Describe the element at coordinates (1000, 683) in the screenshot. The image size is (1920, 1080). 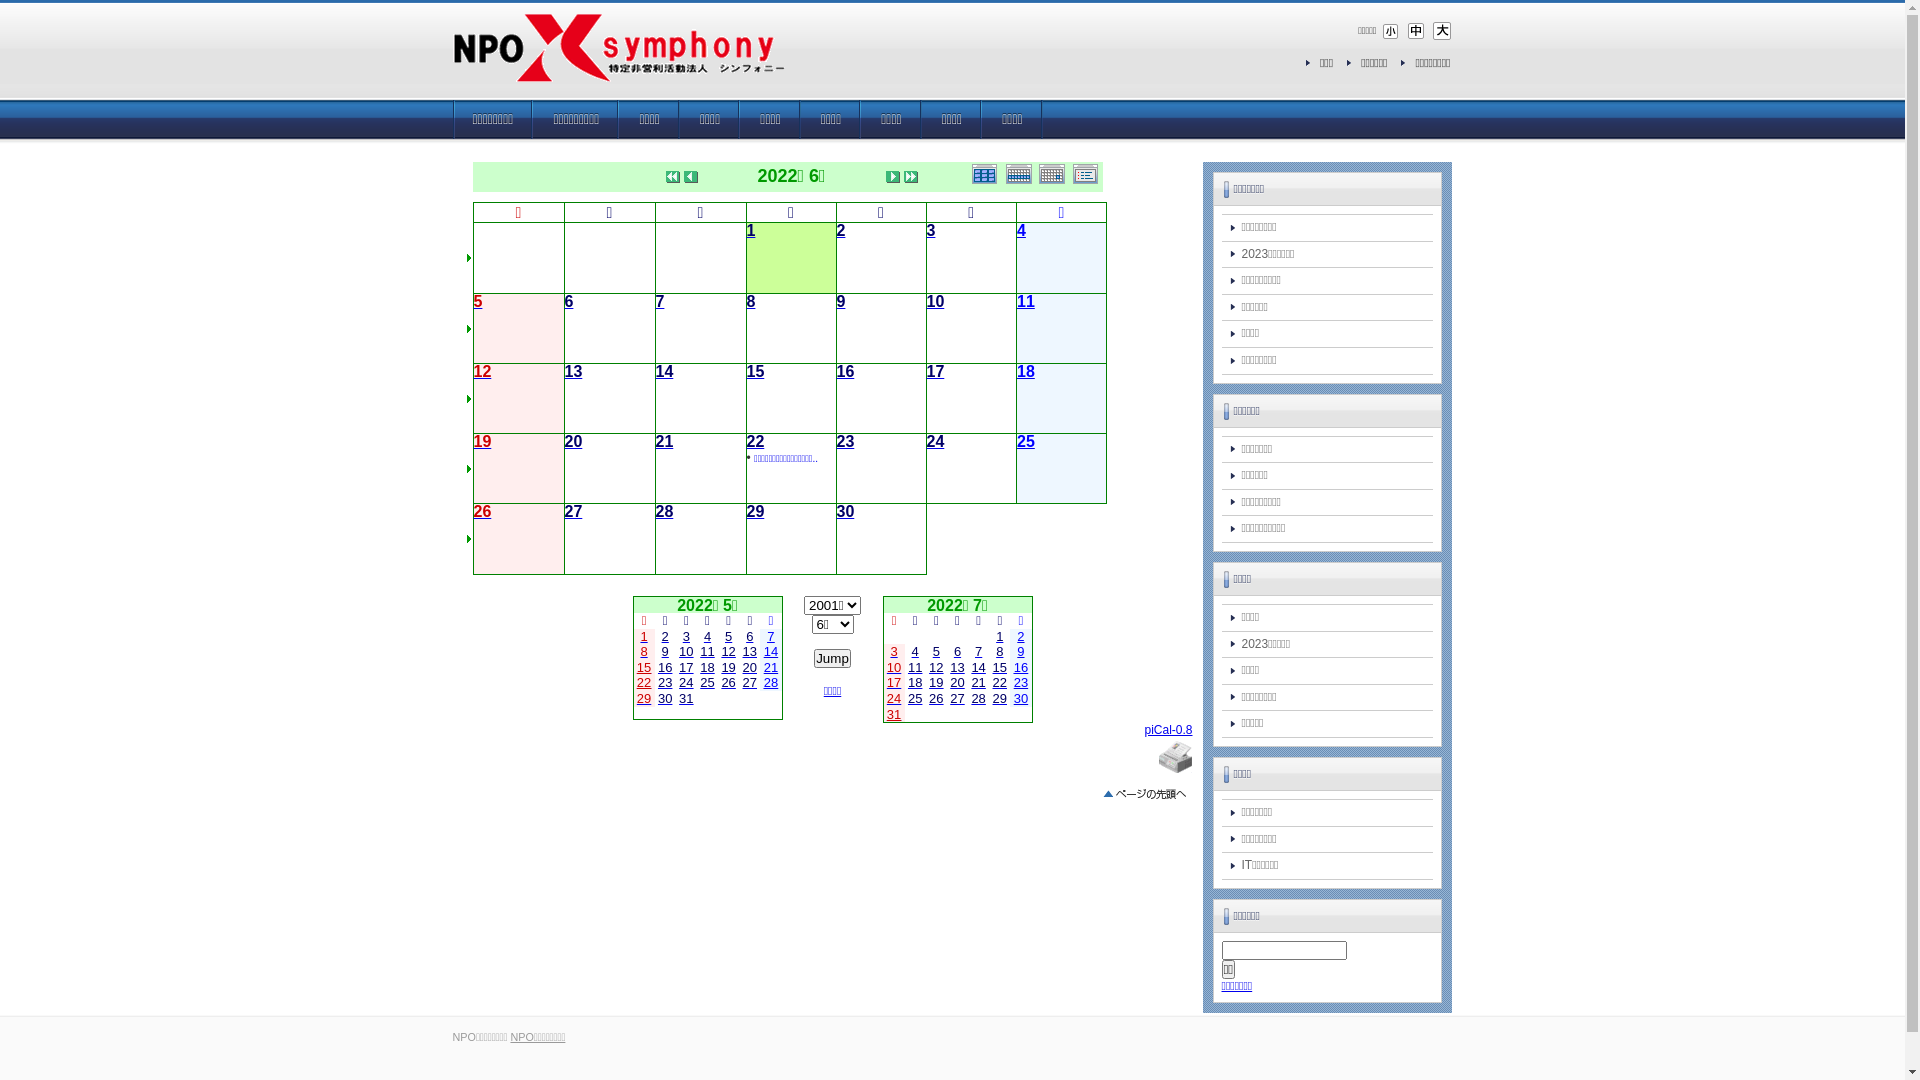
I see `22` at that location.